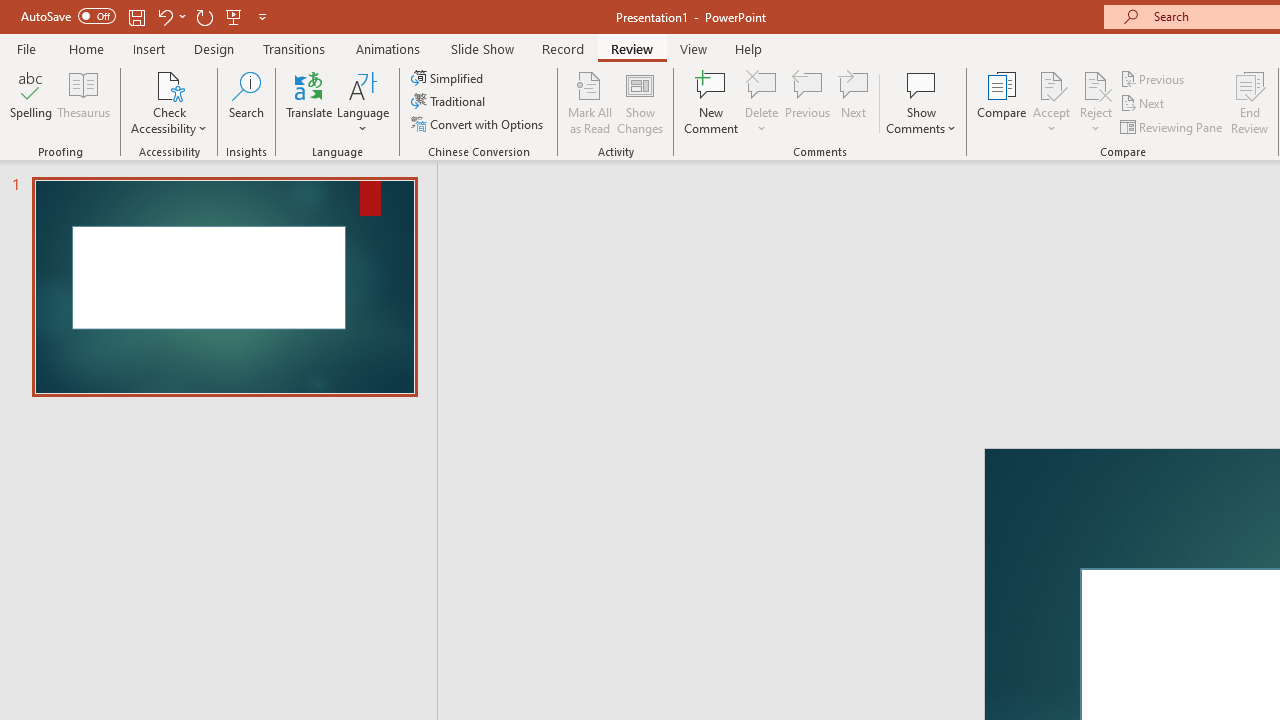 The height and width of the screenshot is (720, 1280). I want to click on Accept Change, so click(1051, 84).